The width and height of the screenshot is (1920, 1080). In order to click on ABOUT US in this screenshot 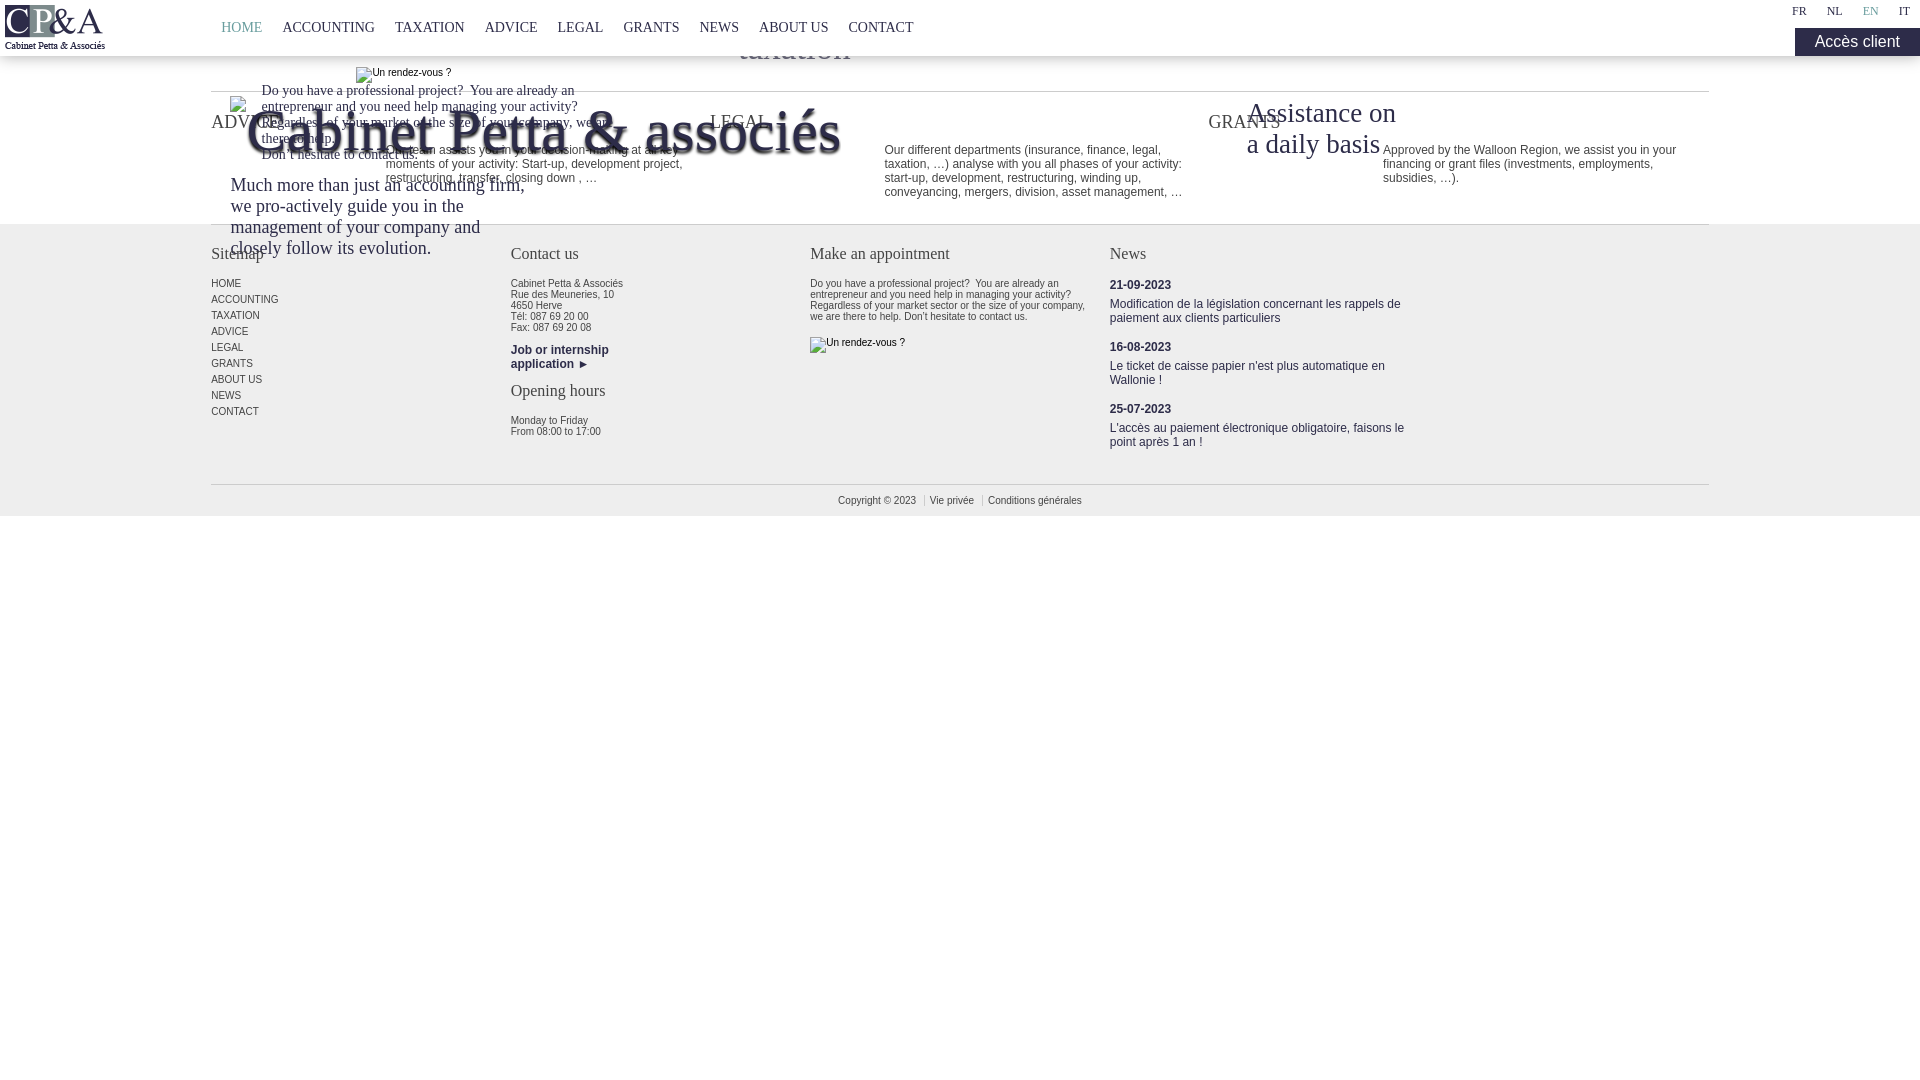, I will do `click(794, 28)`.